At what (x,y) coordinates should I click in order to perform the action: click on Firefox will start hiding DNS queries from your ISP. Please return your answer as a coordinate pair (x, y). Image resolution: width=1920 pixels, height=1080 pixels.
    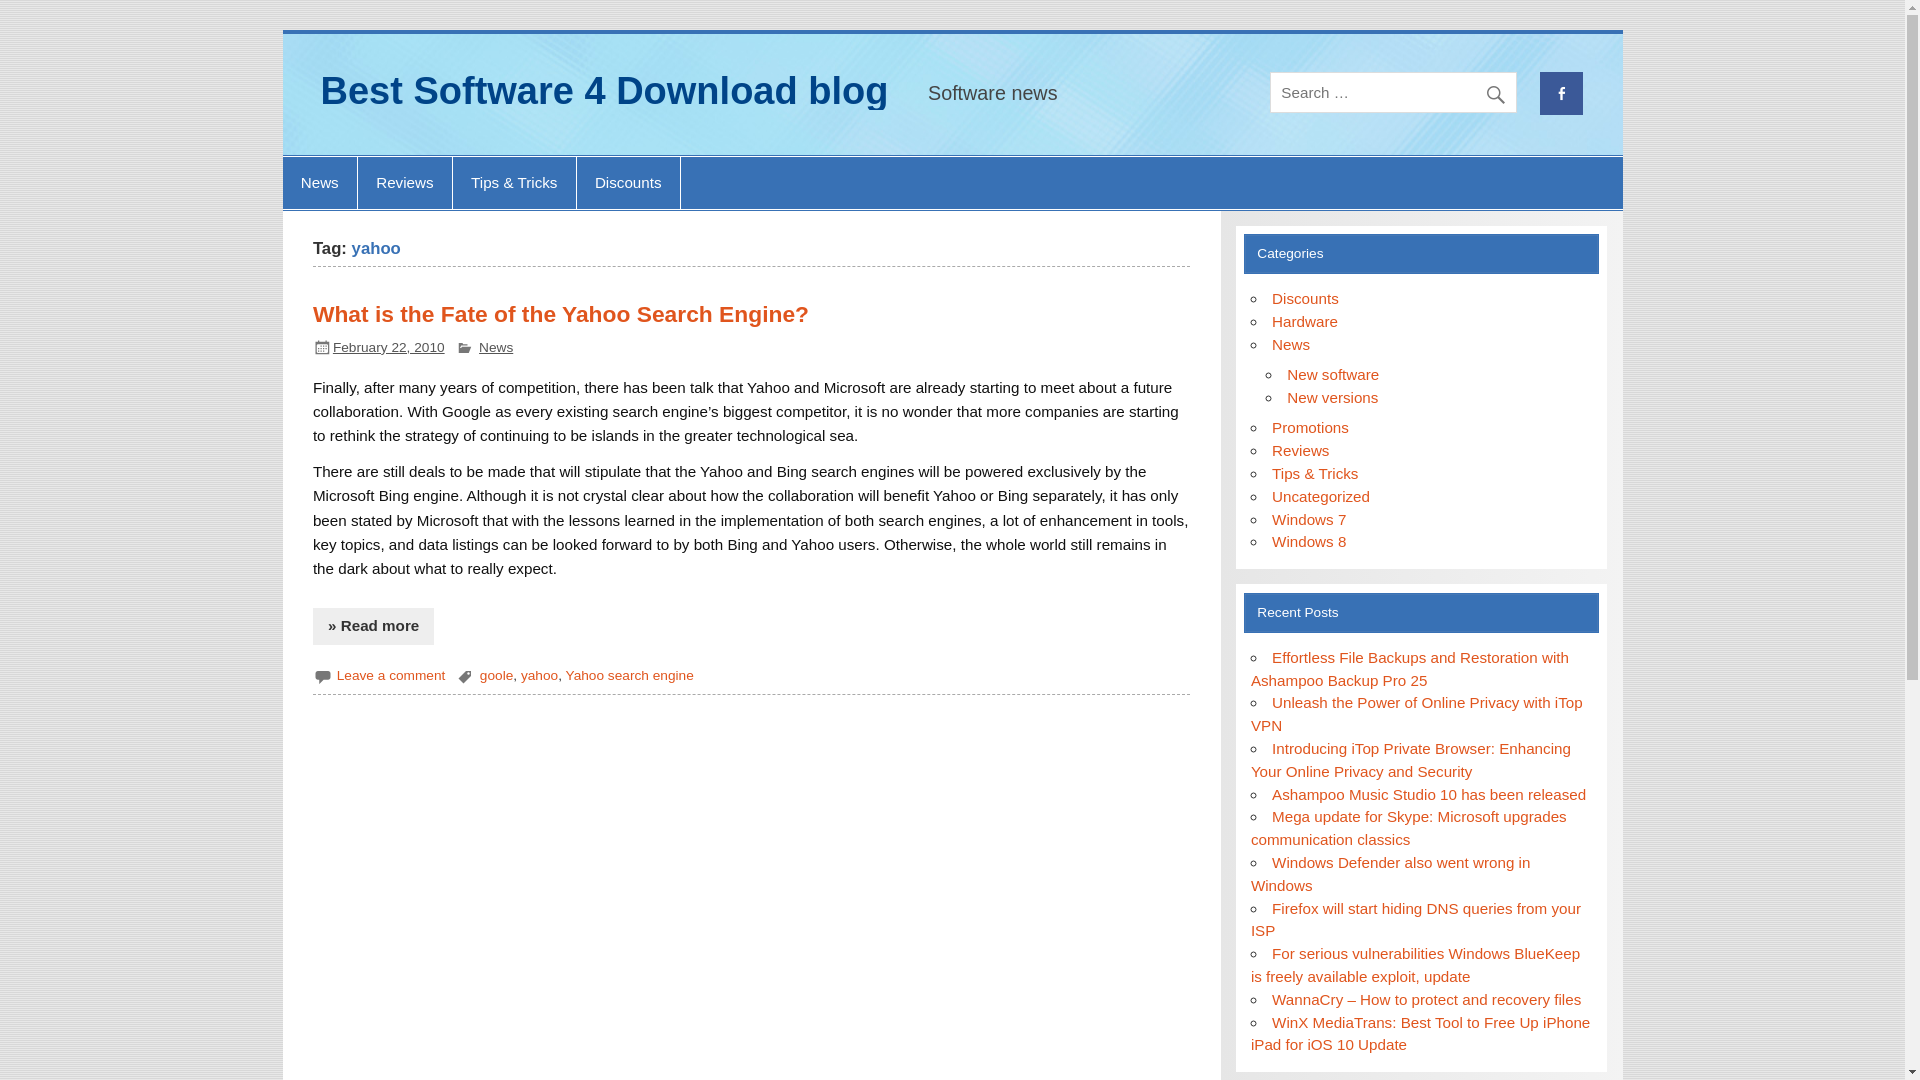
    Looking at the image, I should click on (1416, 919).